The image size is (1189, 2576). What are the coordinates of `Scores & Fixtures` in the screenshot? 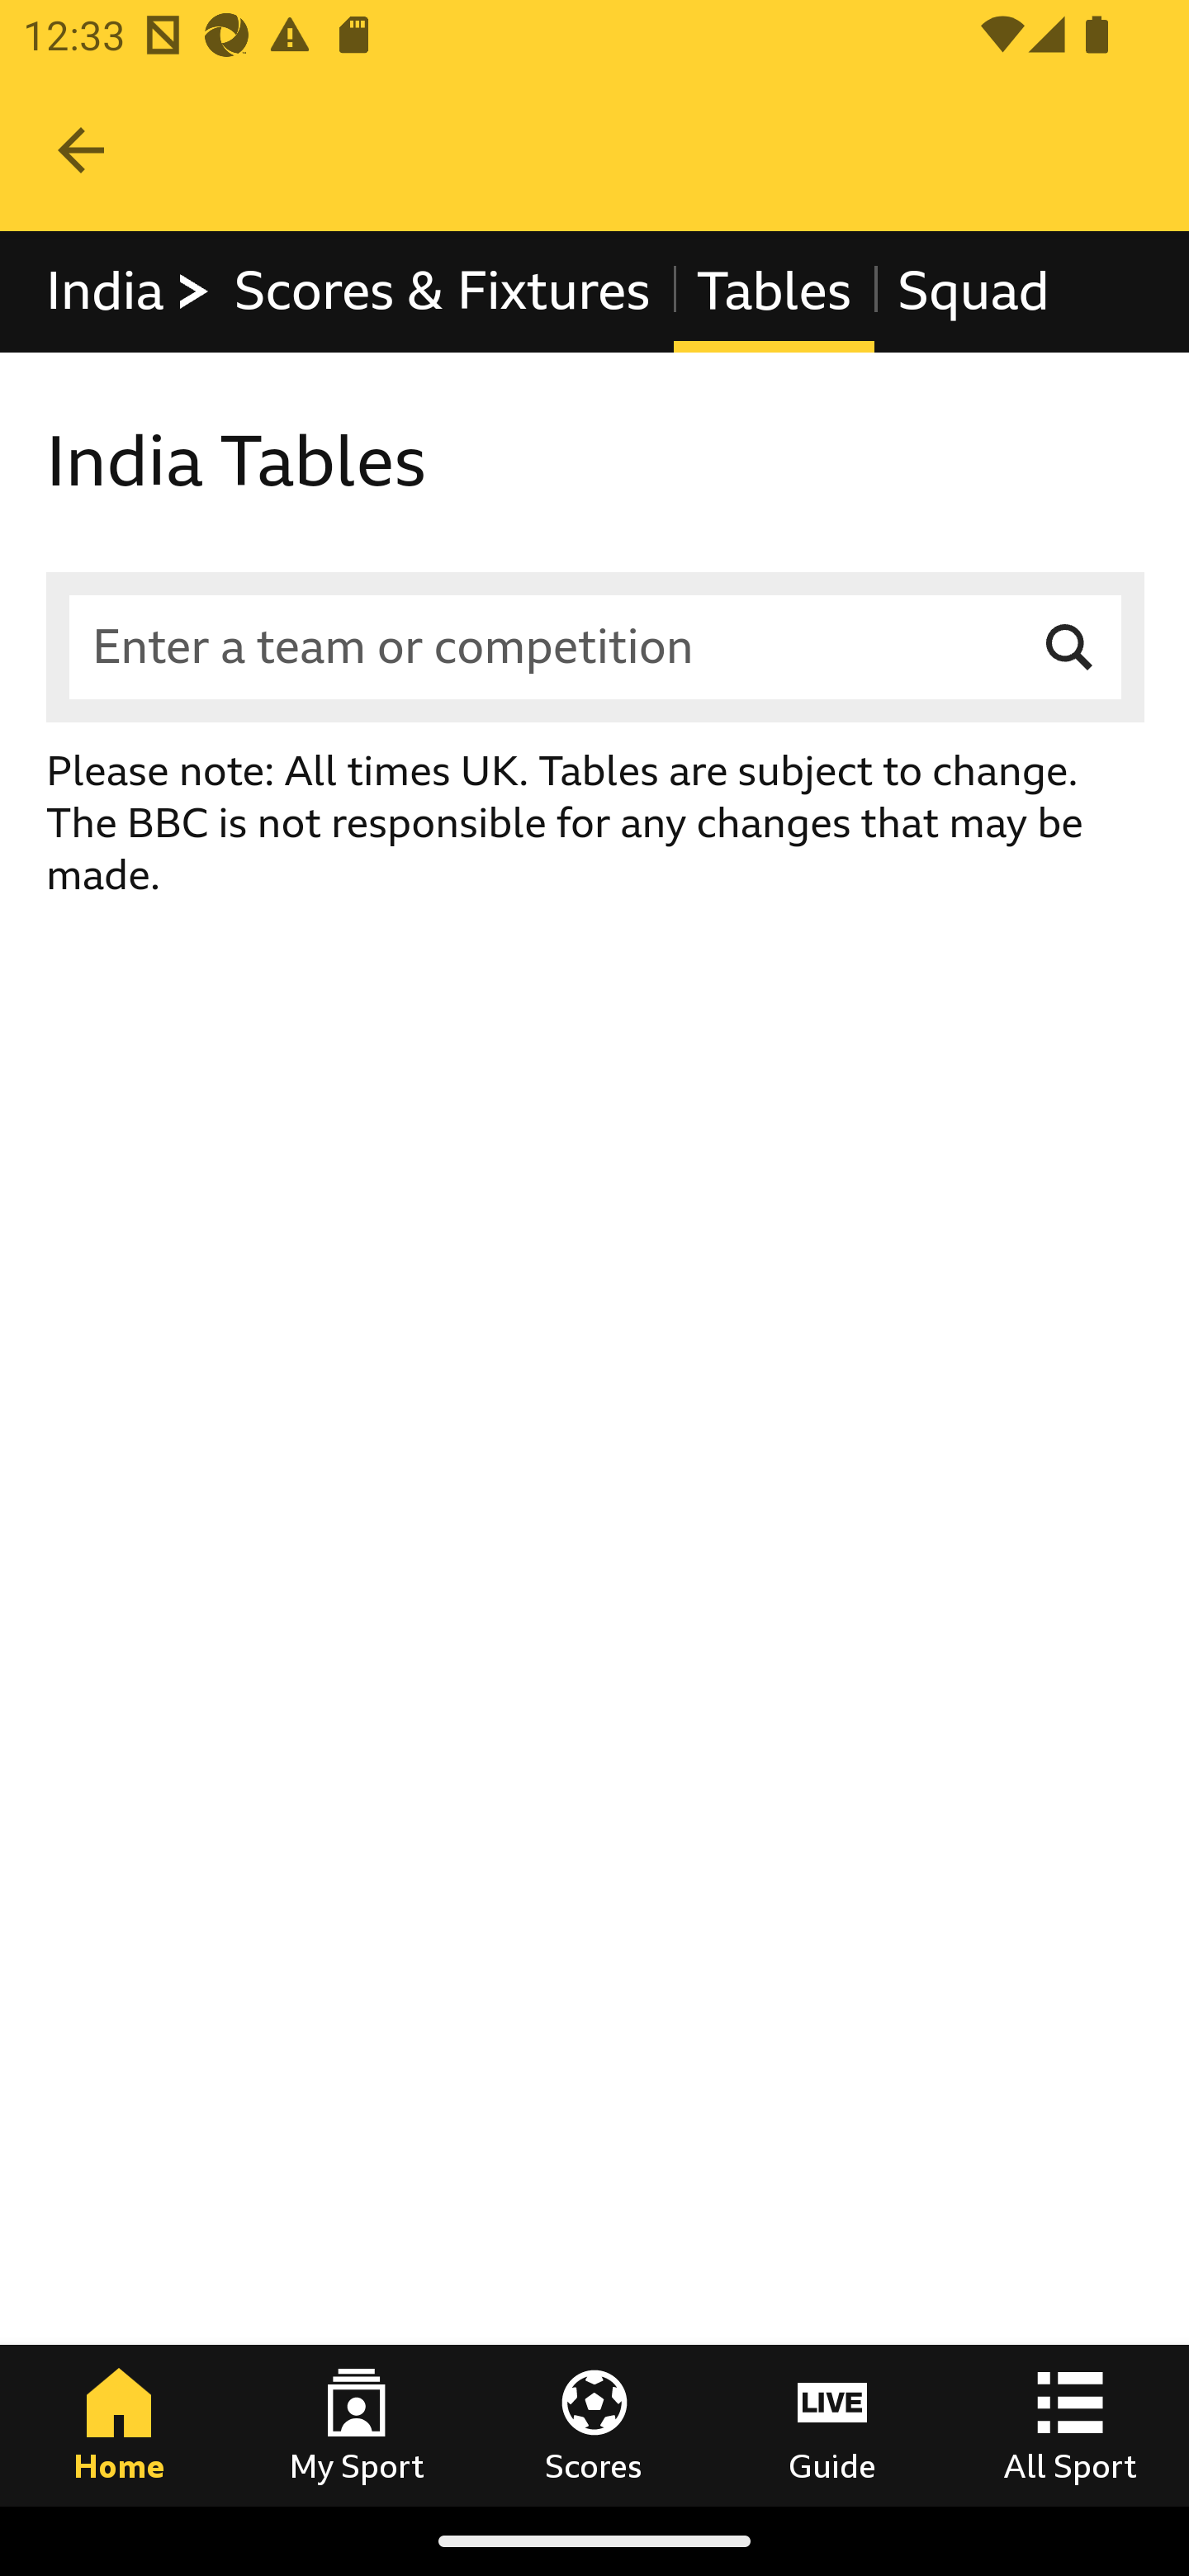 It's located at (442, 292).